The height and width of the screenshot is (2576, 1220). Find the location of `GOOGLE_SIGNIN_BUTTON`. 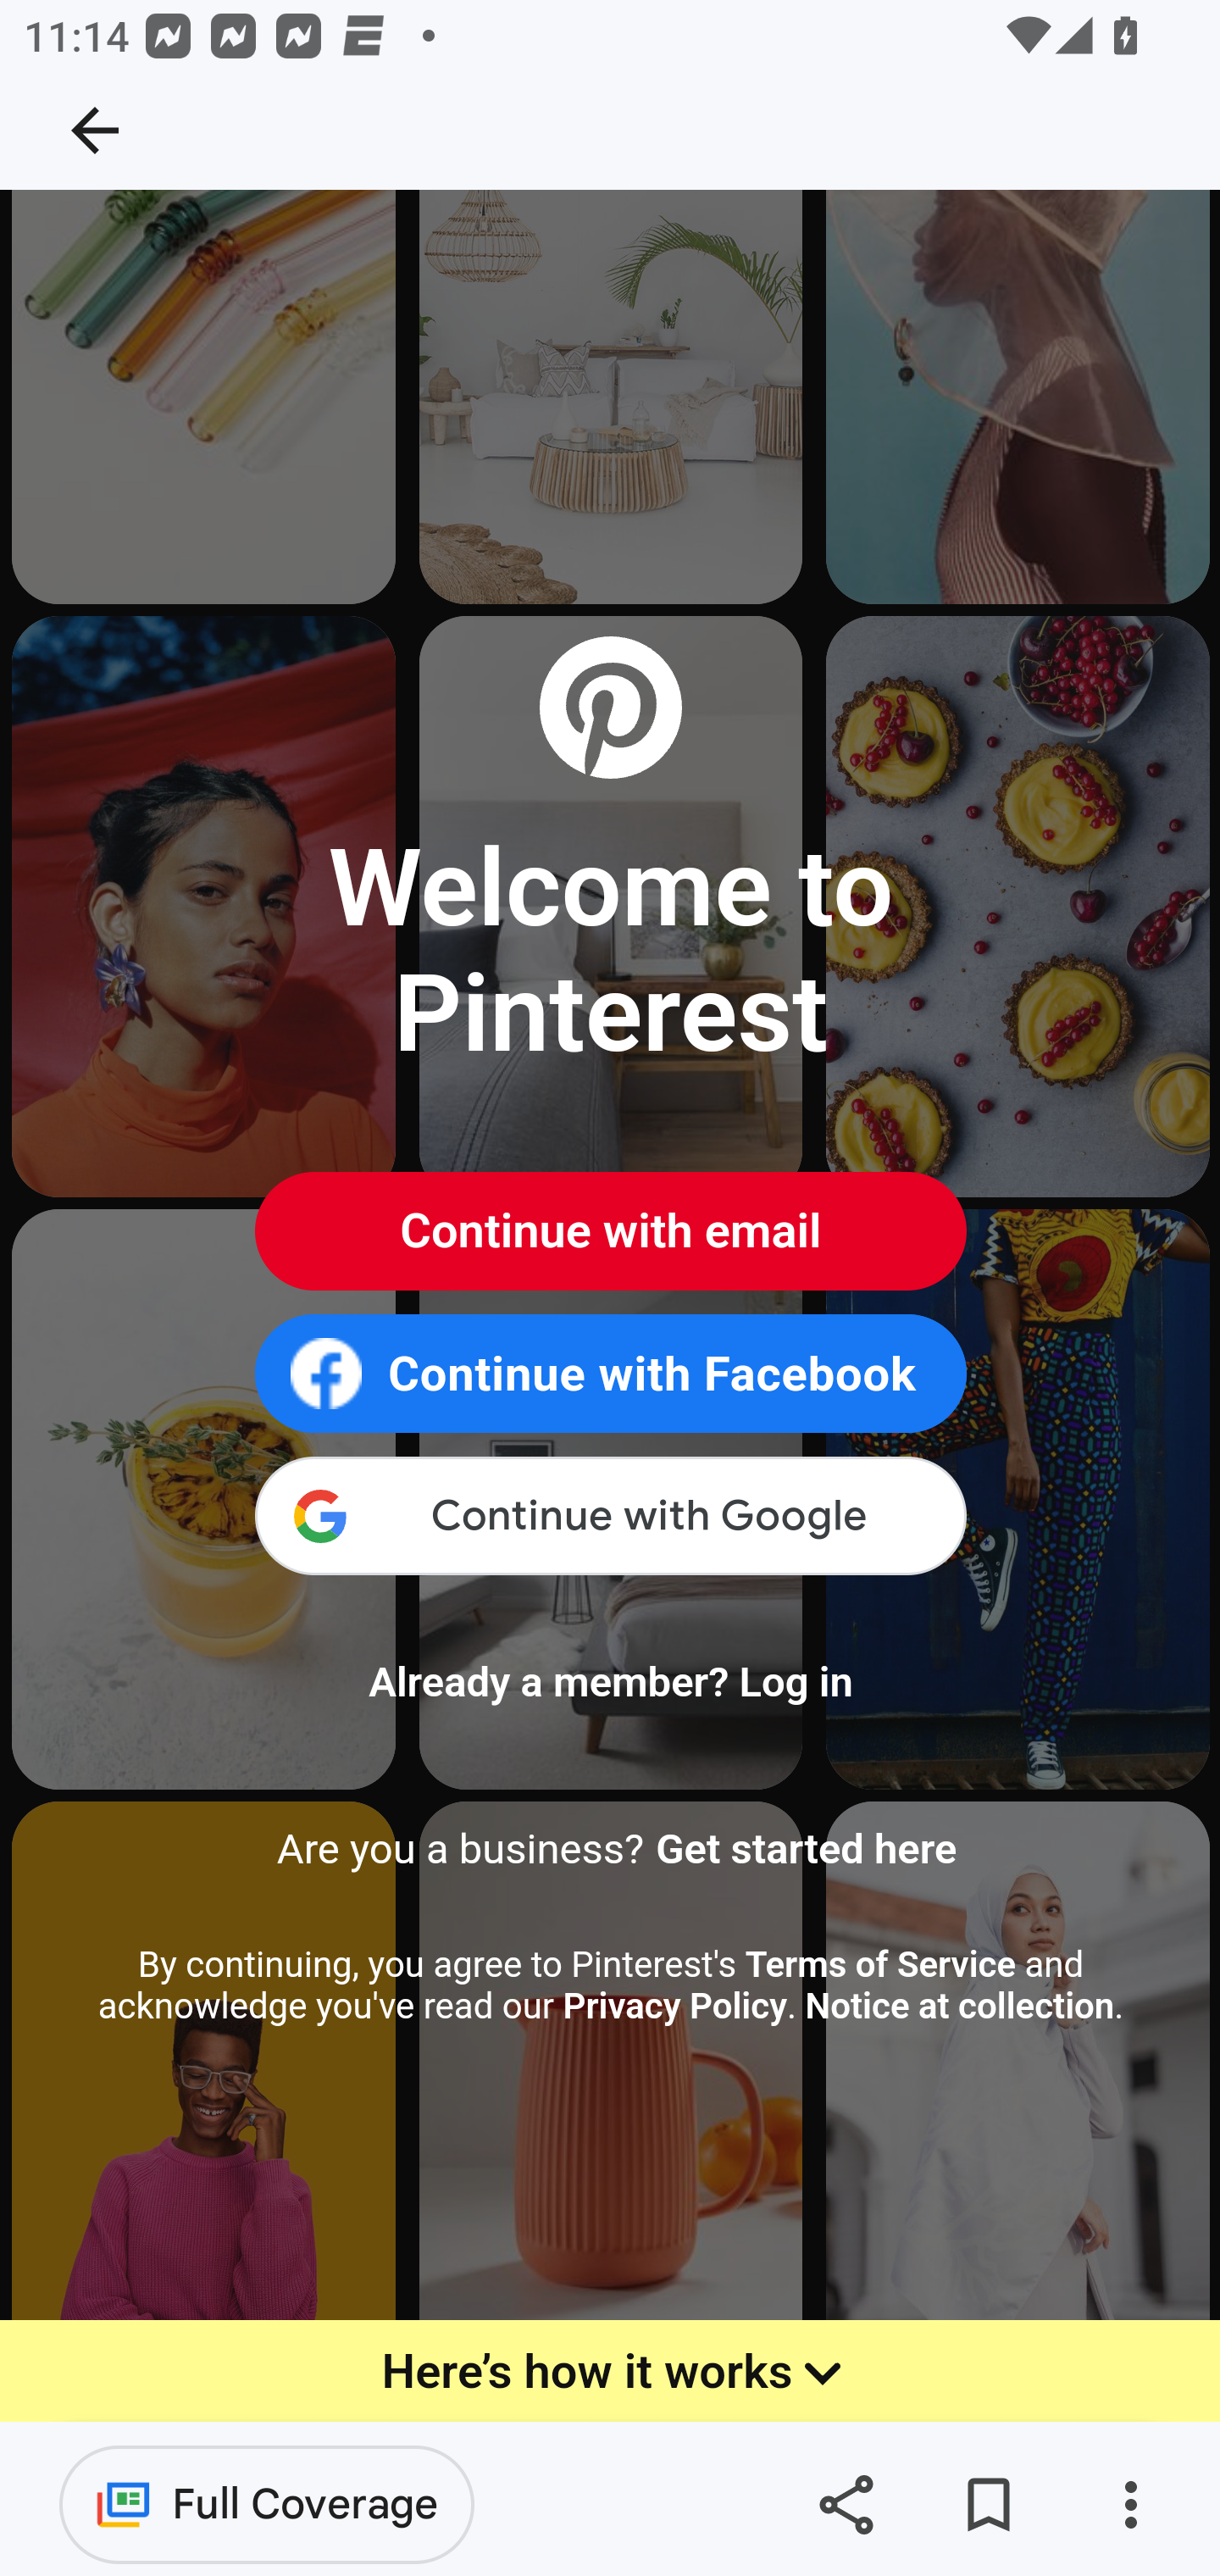

GOOGLE_SIGNIN_BUTTON is located at coordinates (610, 1522).